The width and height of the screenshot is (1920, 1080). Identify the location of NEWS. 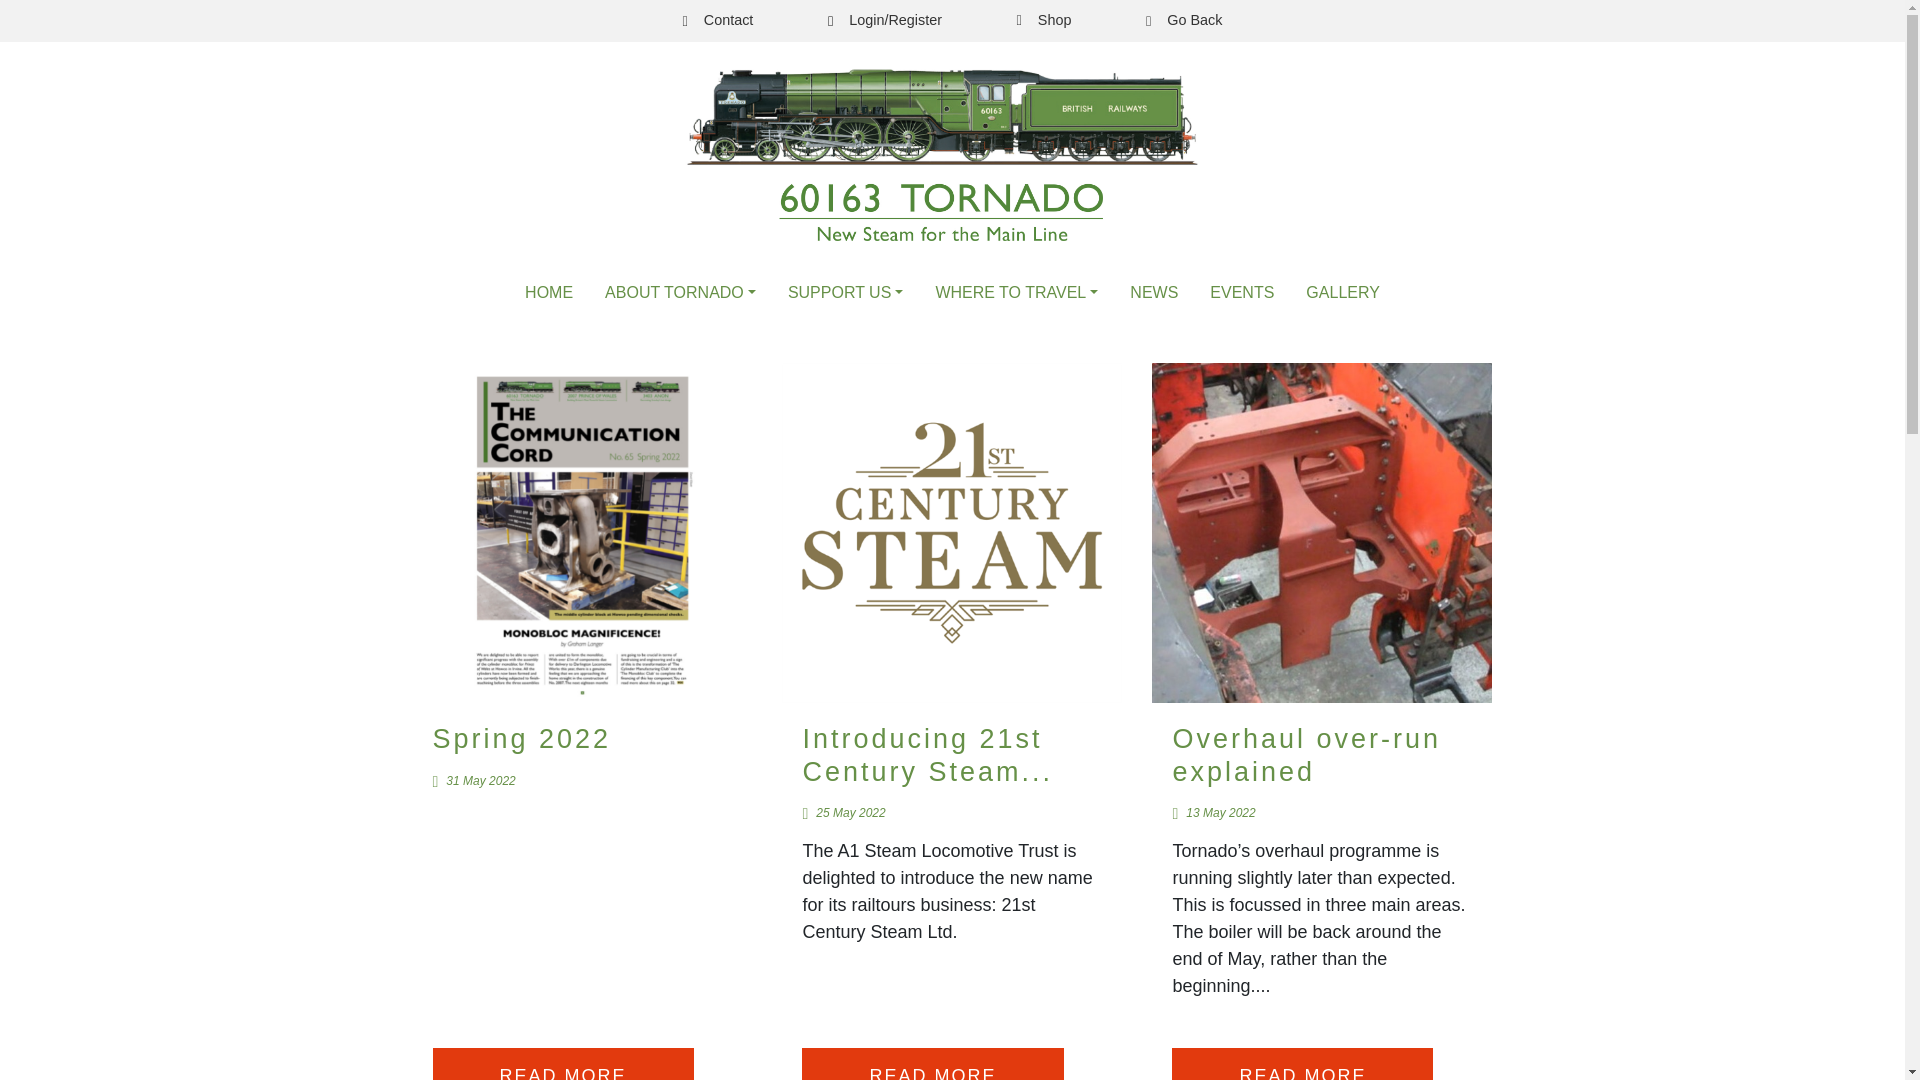
(1154, 293).